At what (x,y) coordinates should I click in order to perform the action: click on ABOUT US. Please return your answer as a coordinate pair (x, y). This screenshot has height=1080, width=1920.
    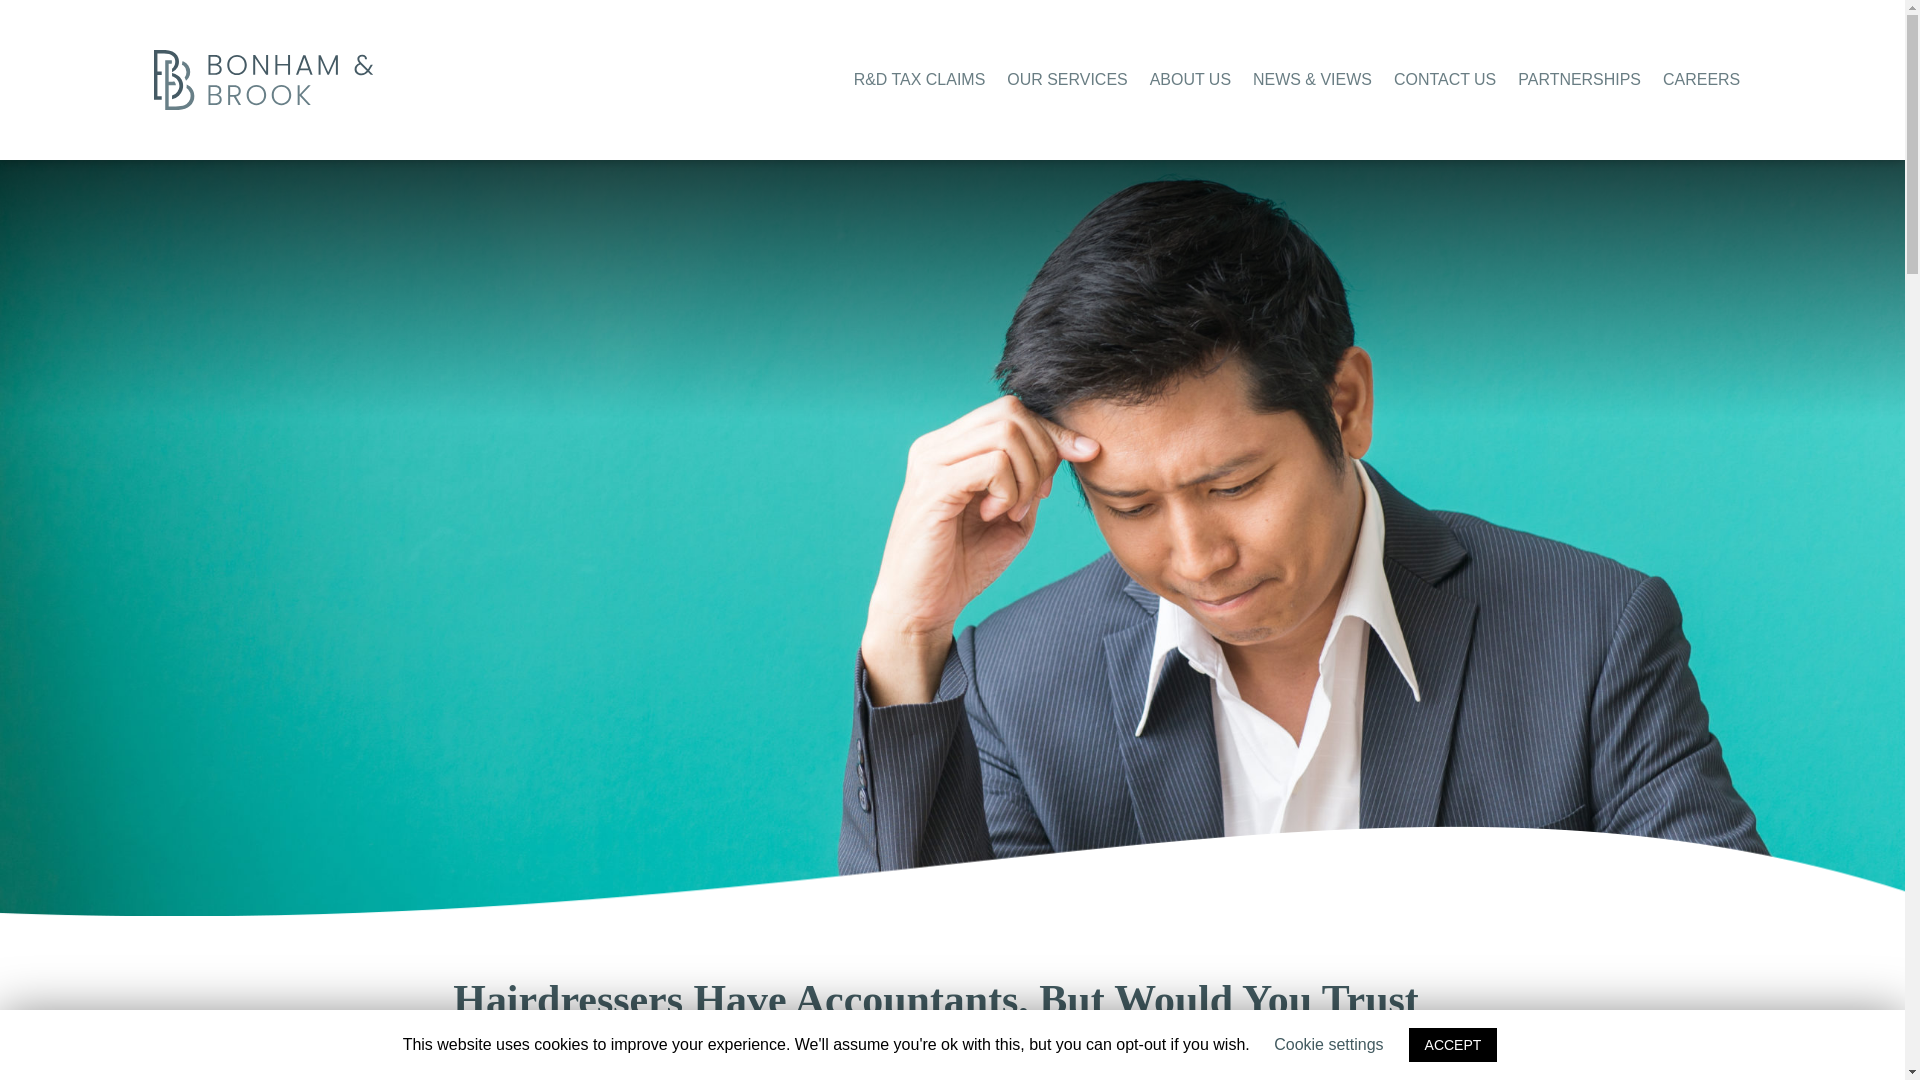
    Looking at the image, I should click on (1190, 79).